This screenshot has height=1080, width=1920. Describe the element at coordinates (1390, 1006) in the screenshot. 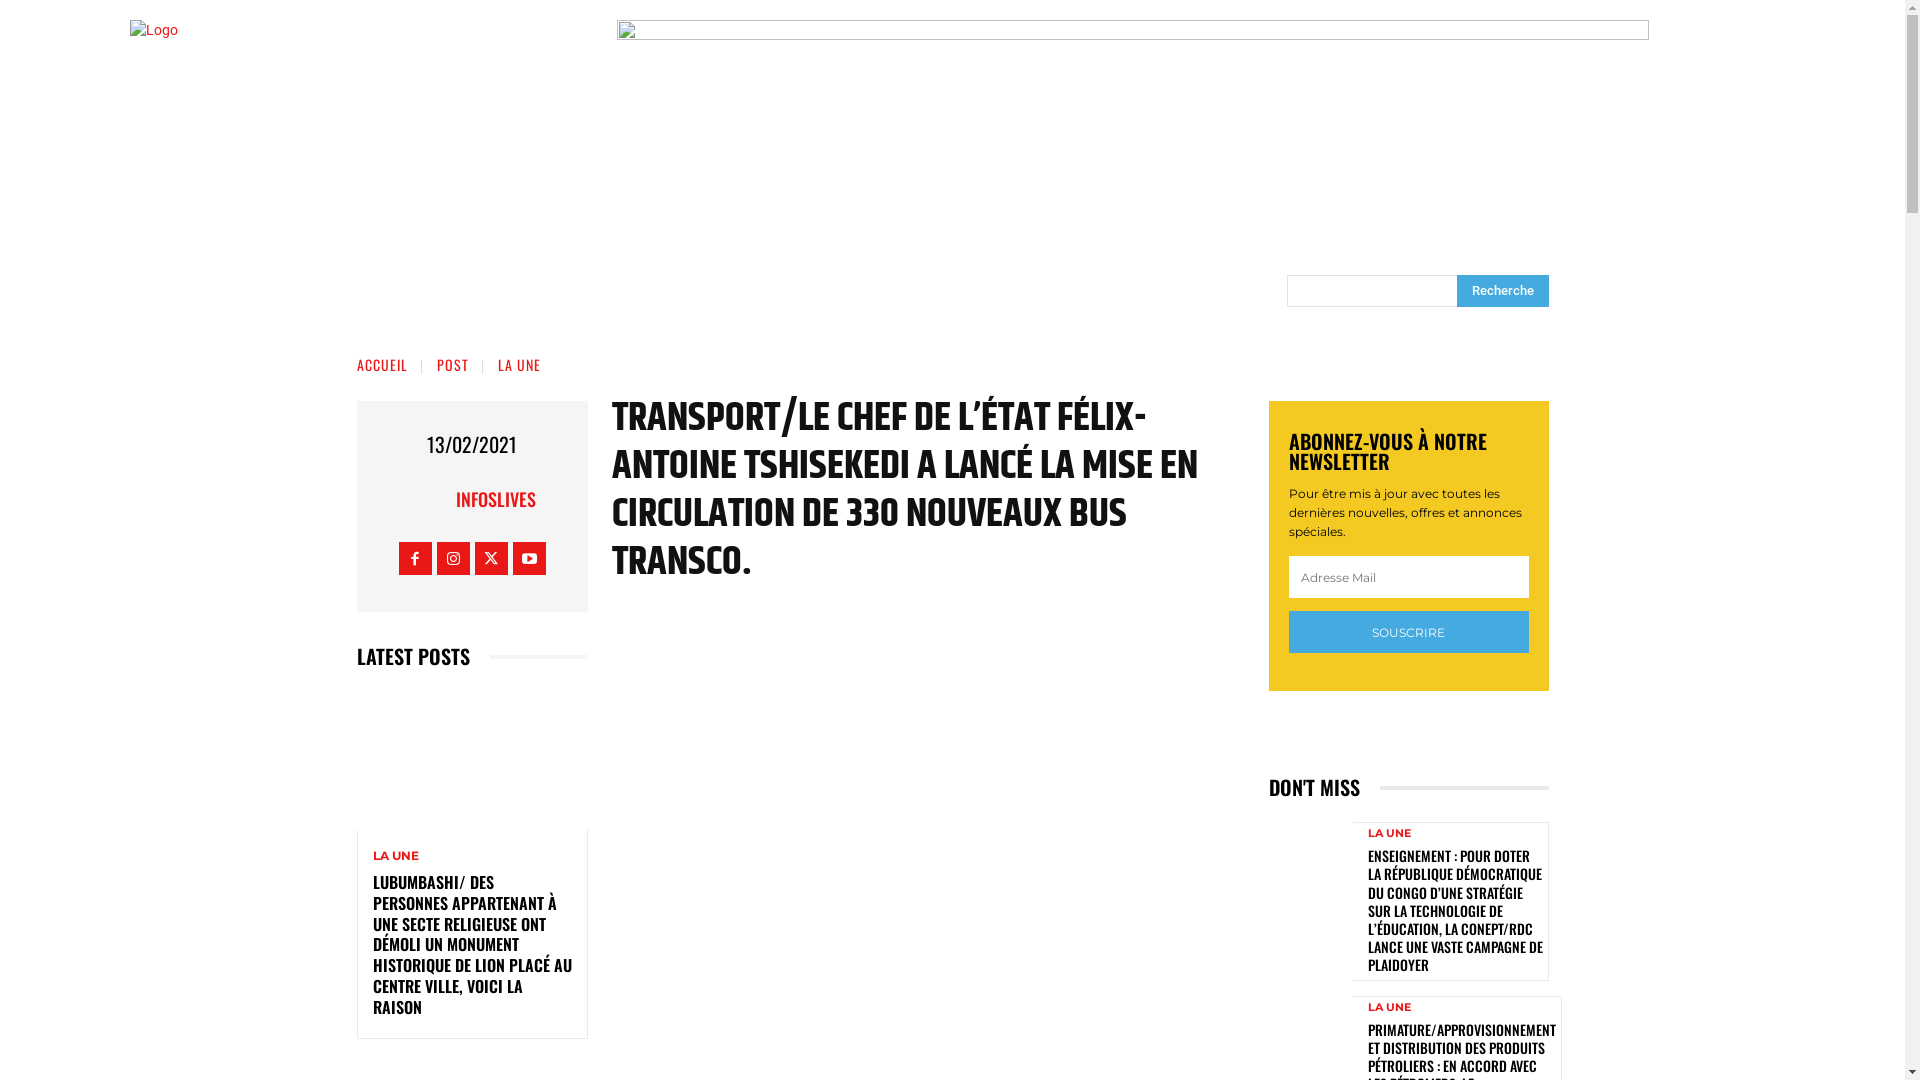

I see `LA UNE` at that location.